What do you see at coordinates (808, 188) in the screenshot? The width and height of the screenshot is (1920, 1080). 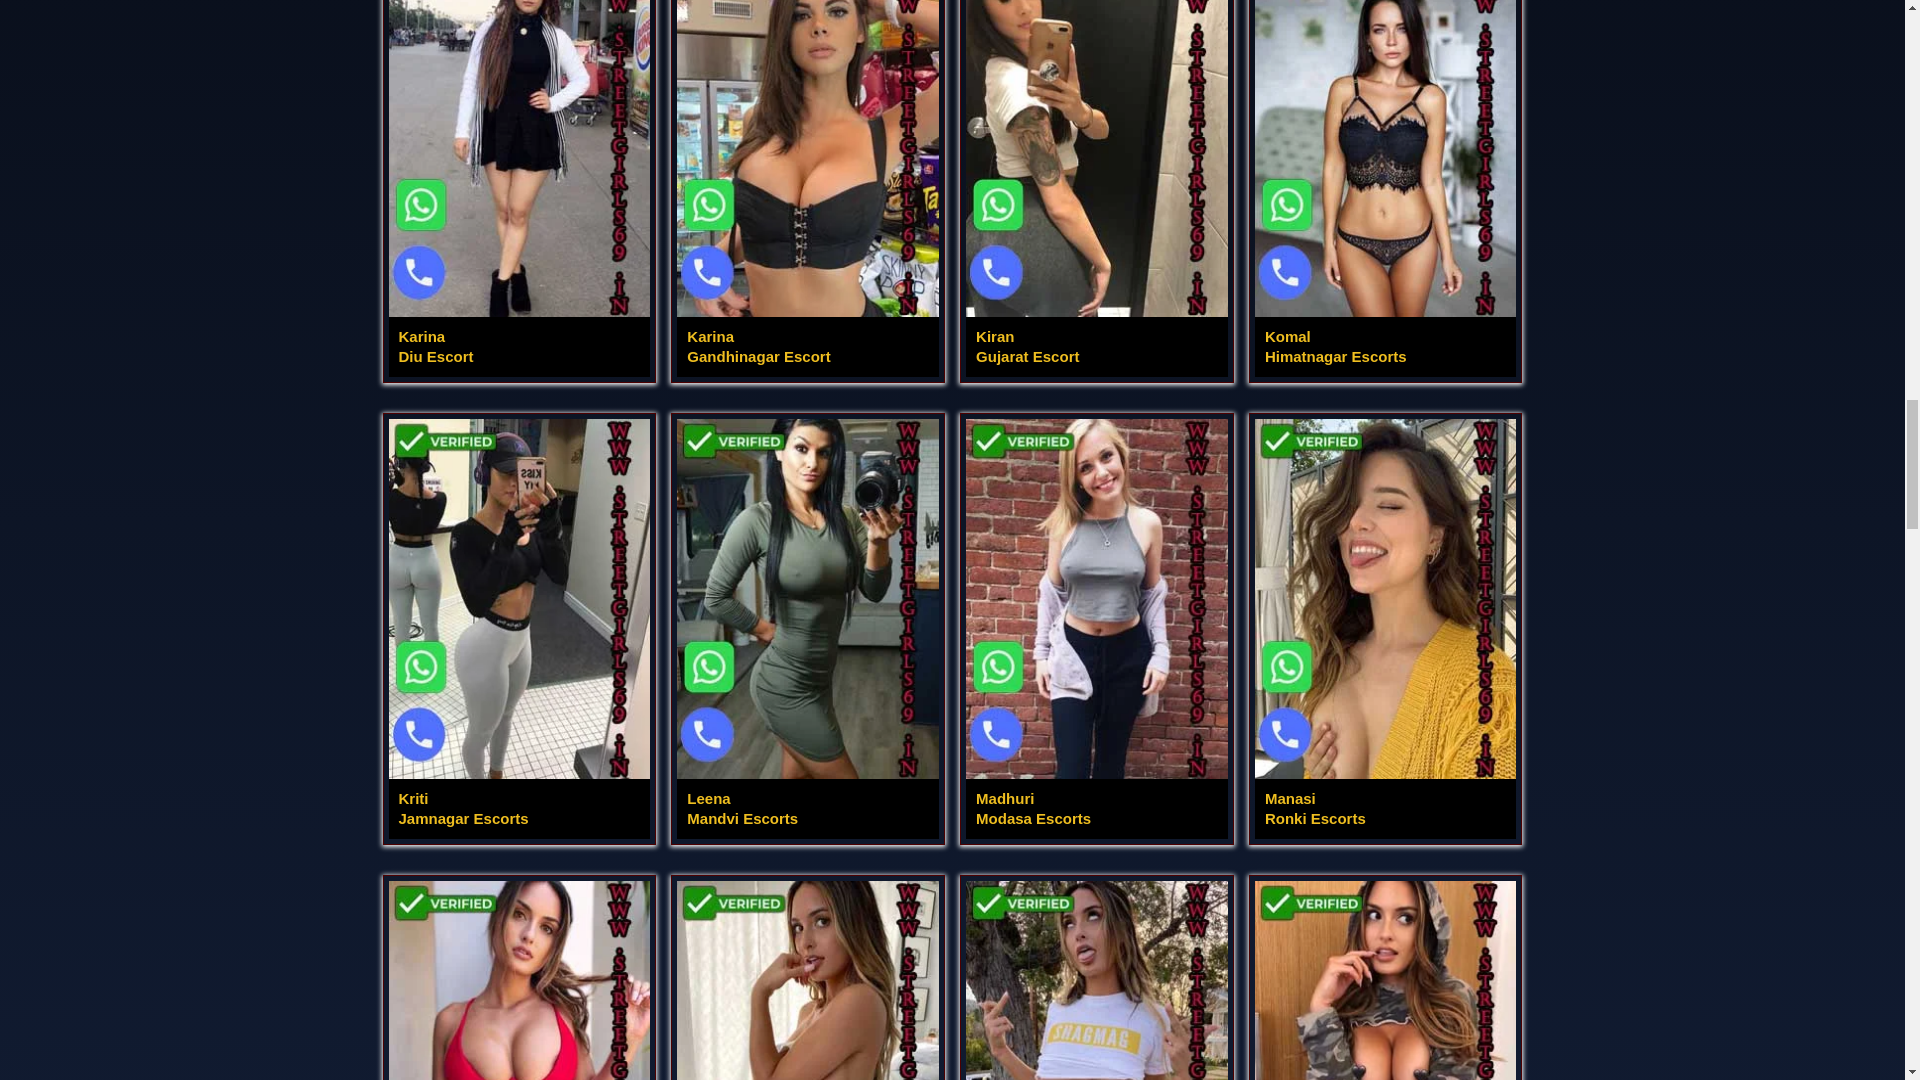 I see `diu Escorts` at bounding box center [808, 188].